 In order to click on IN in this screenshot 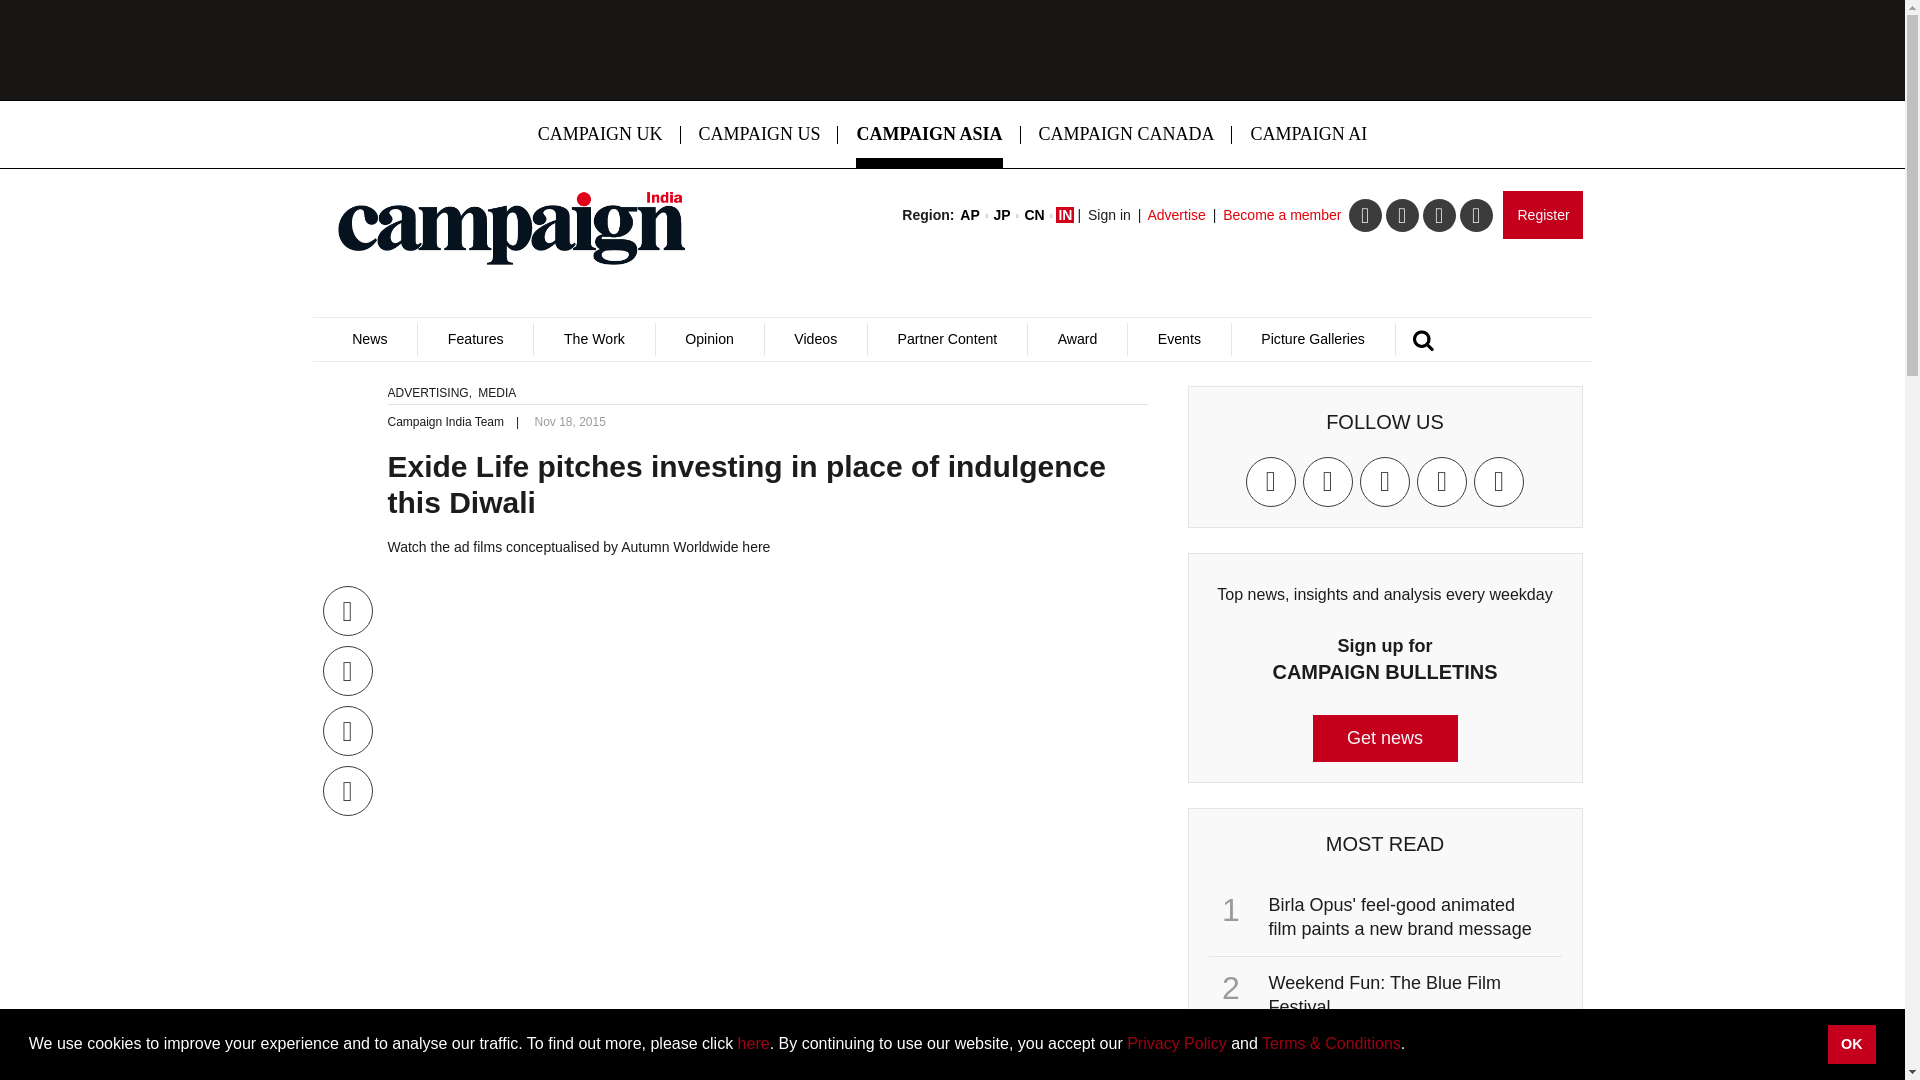, I will do `click(1064, 214)`.